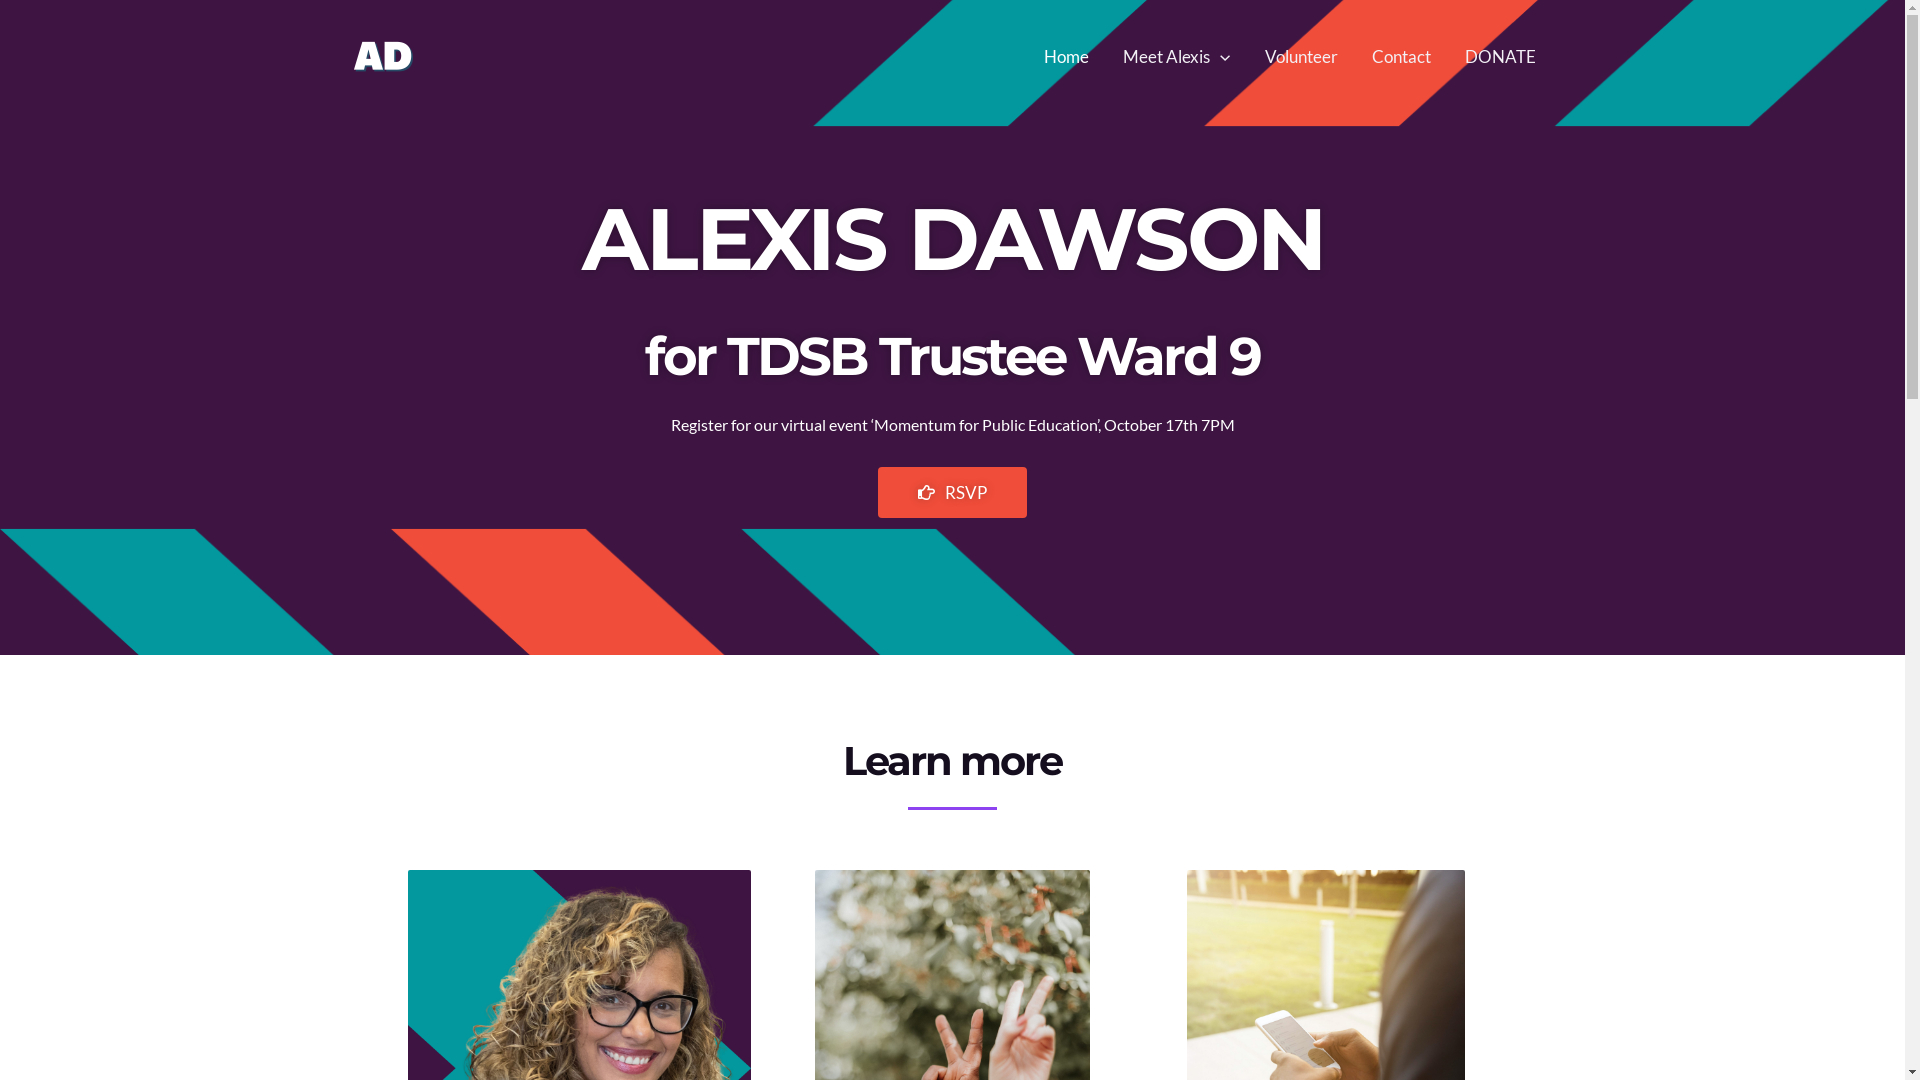  I want to click on Volunteer, so click(1302, 57).